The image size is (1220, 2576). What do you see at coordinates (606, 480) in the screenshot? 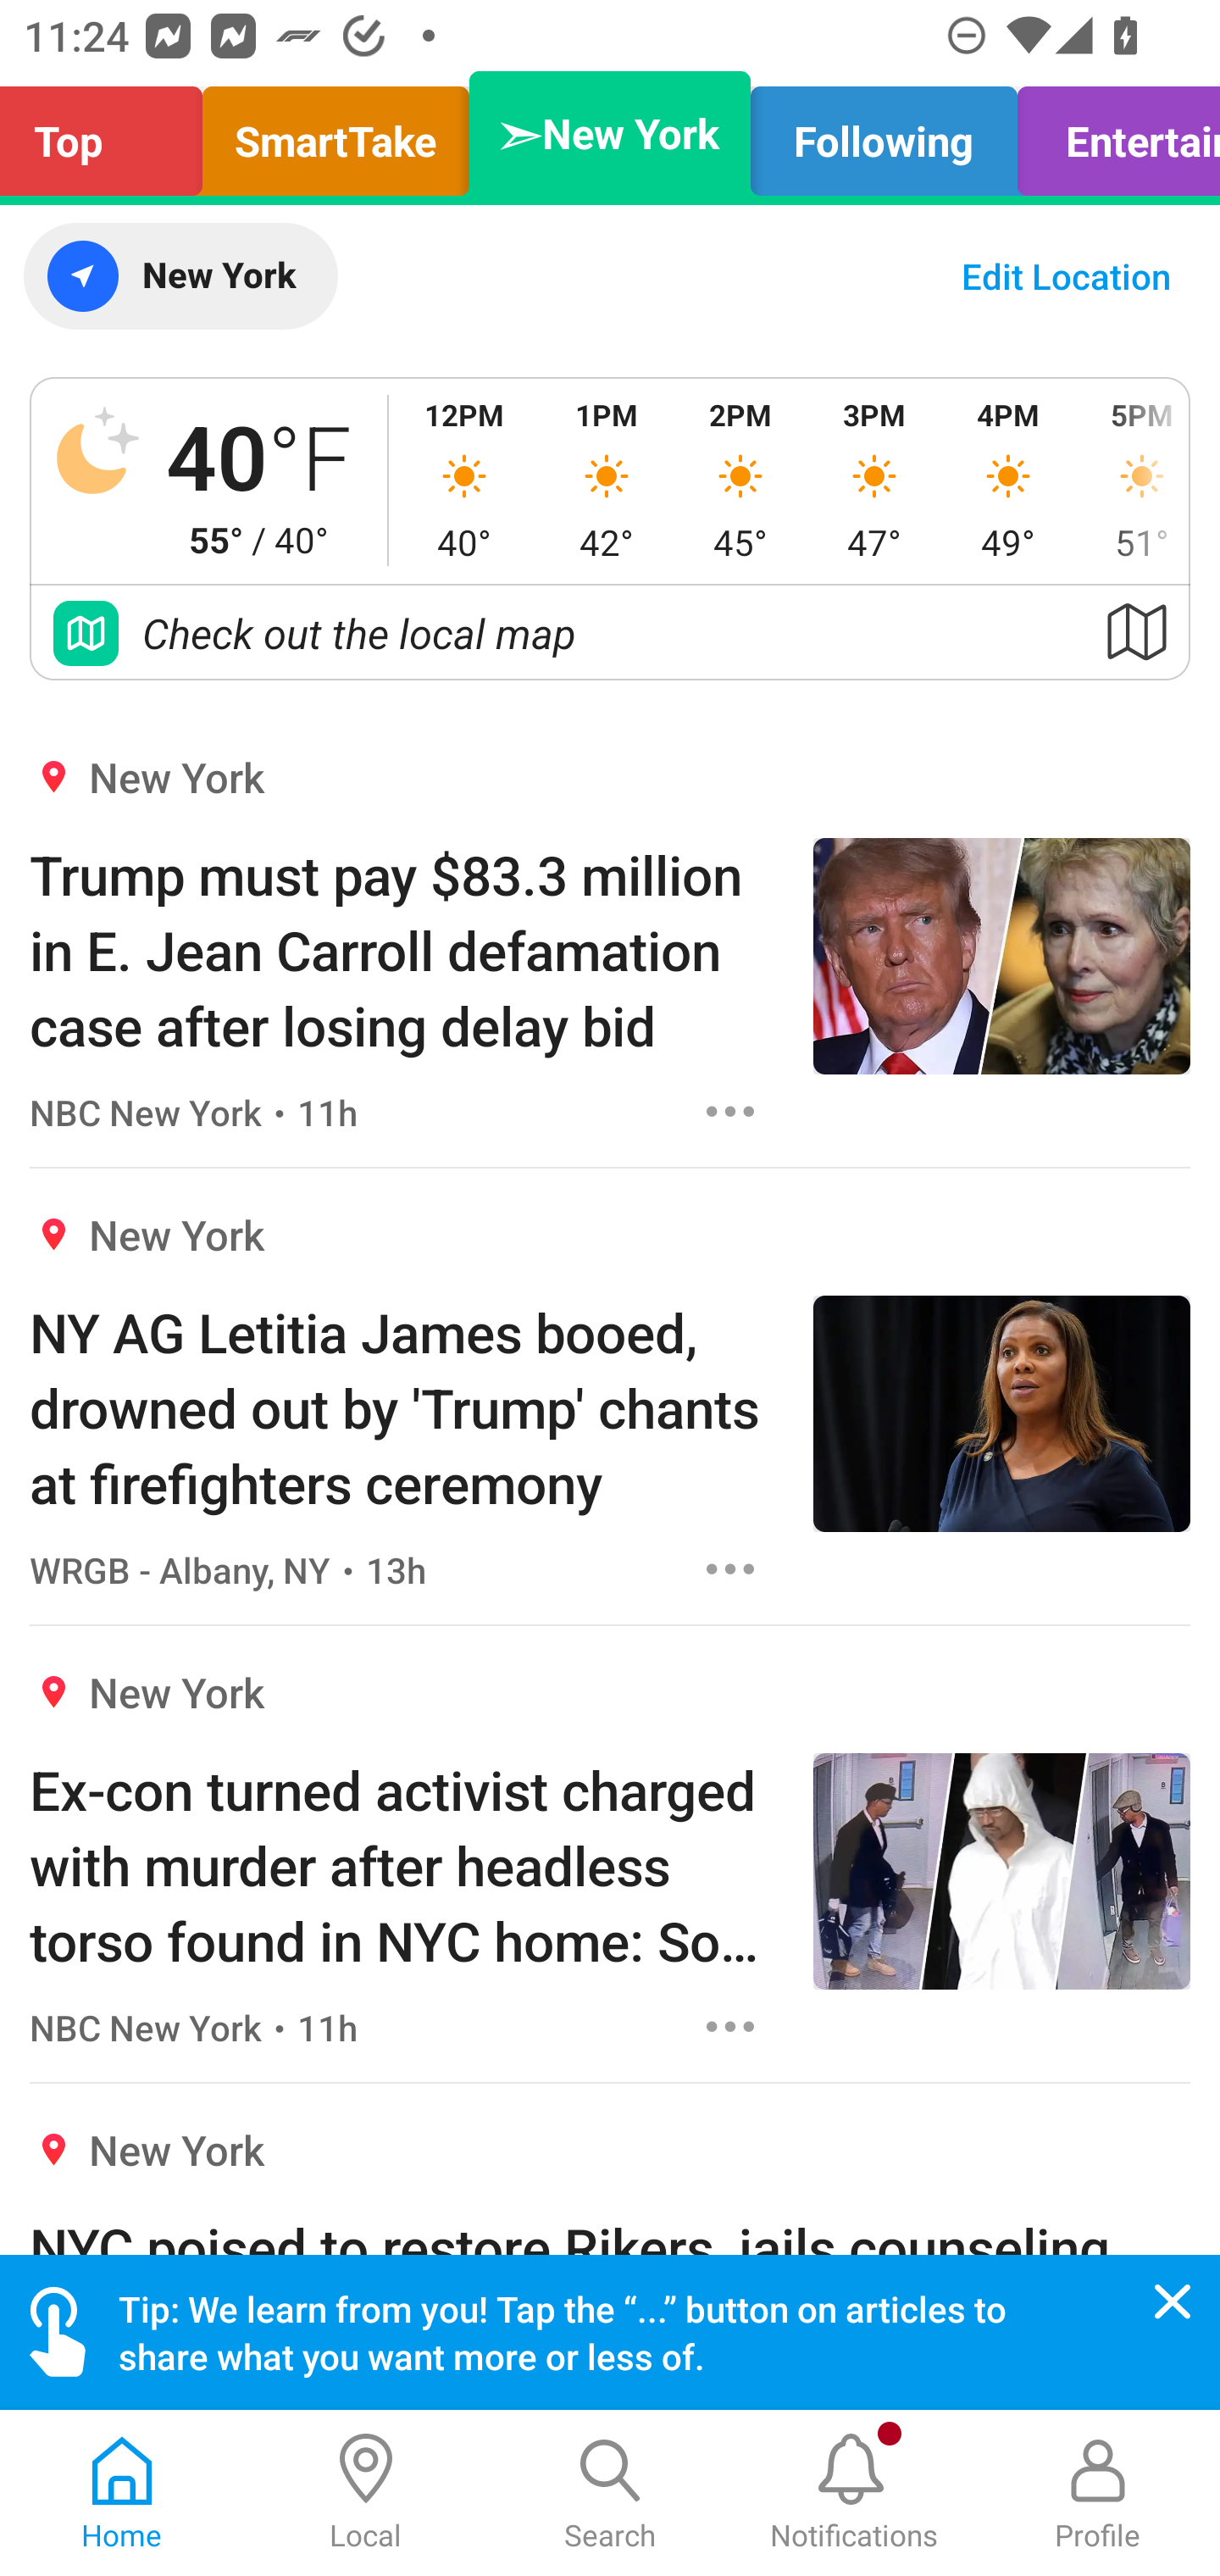
I see `1PM 42°` at bounding box center [606, 480].